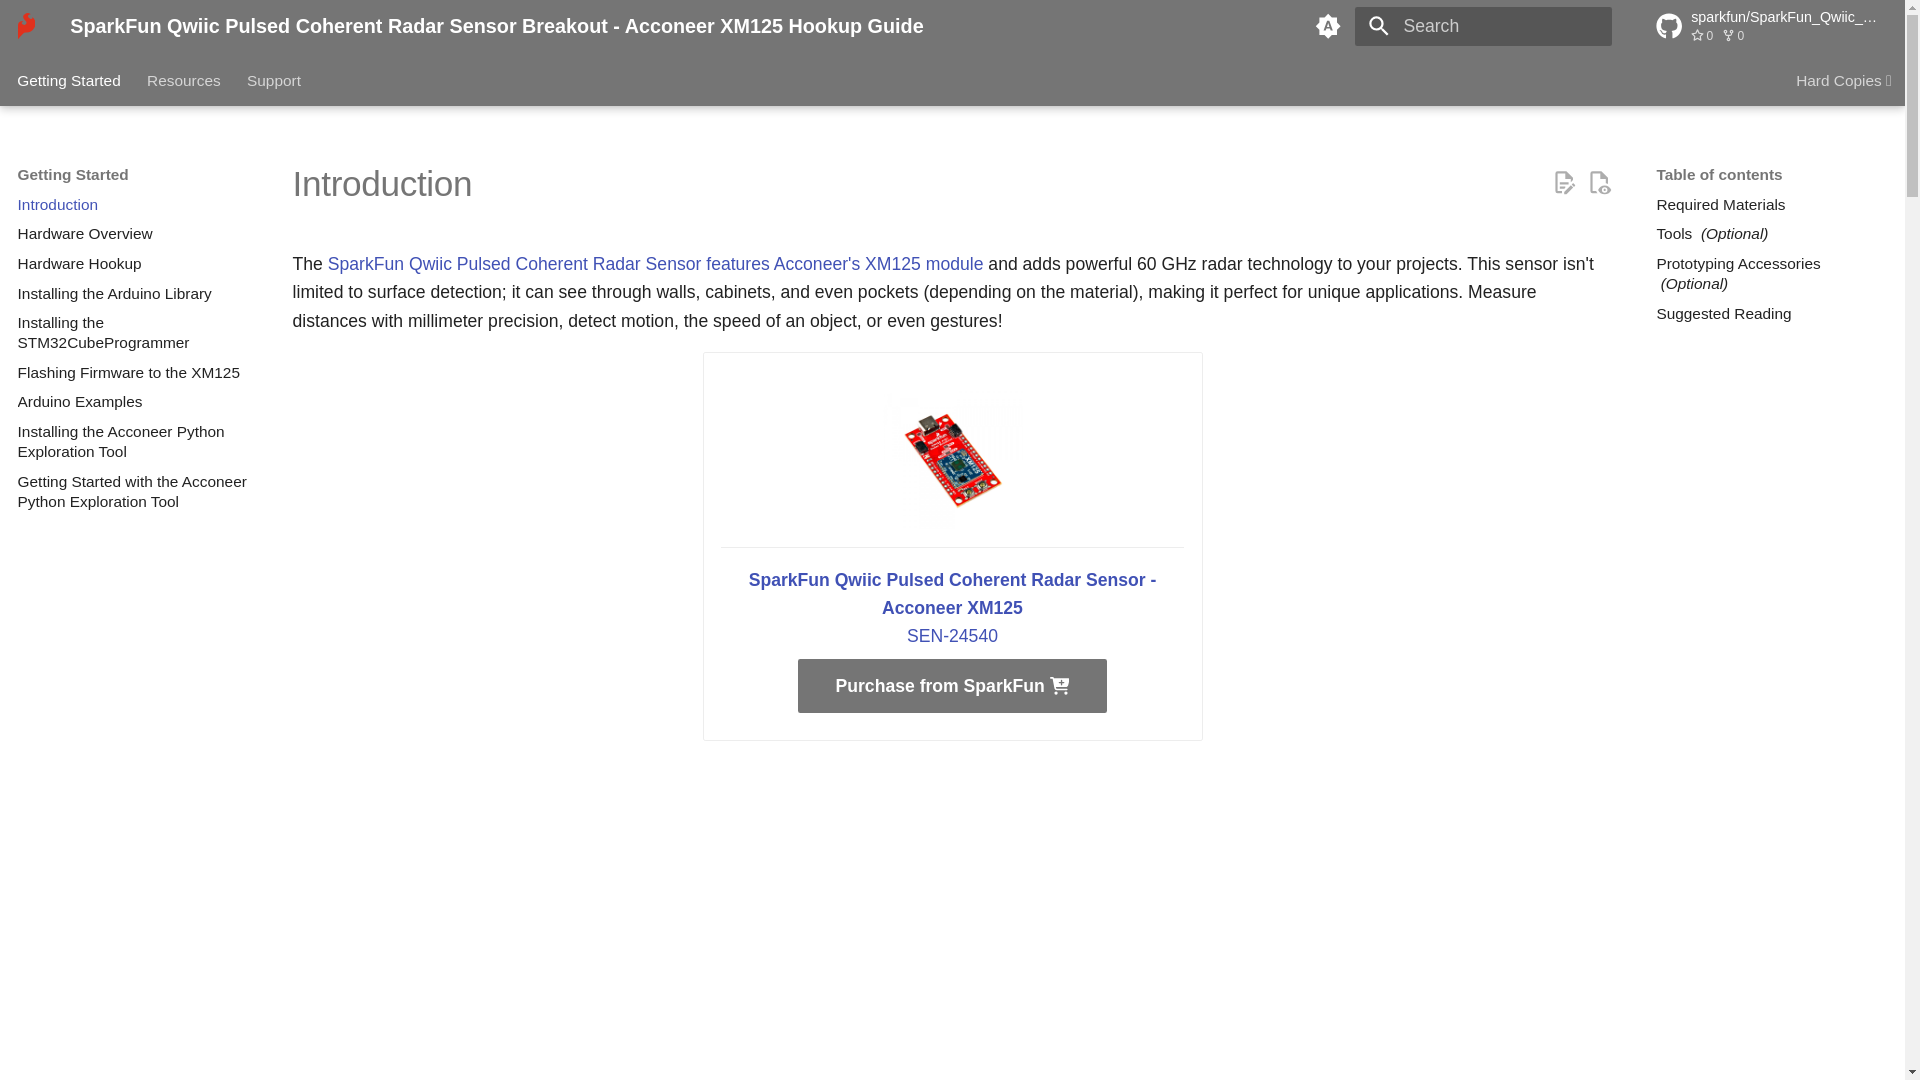  Describe the element at coordinates (133, 294) in the screenshot. I see `Installing the Arduino Library` at that location.